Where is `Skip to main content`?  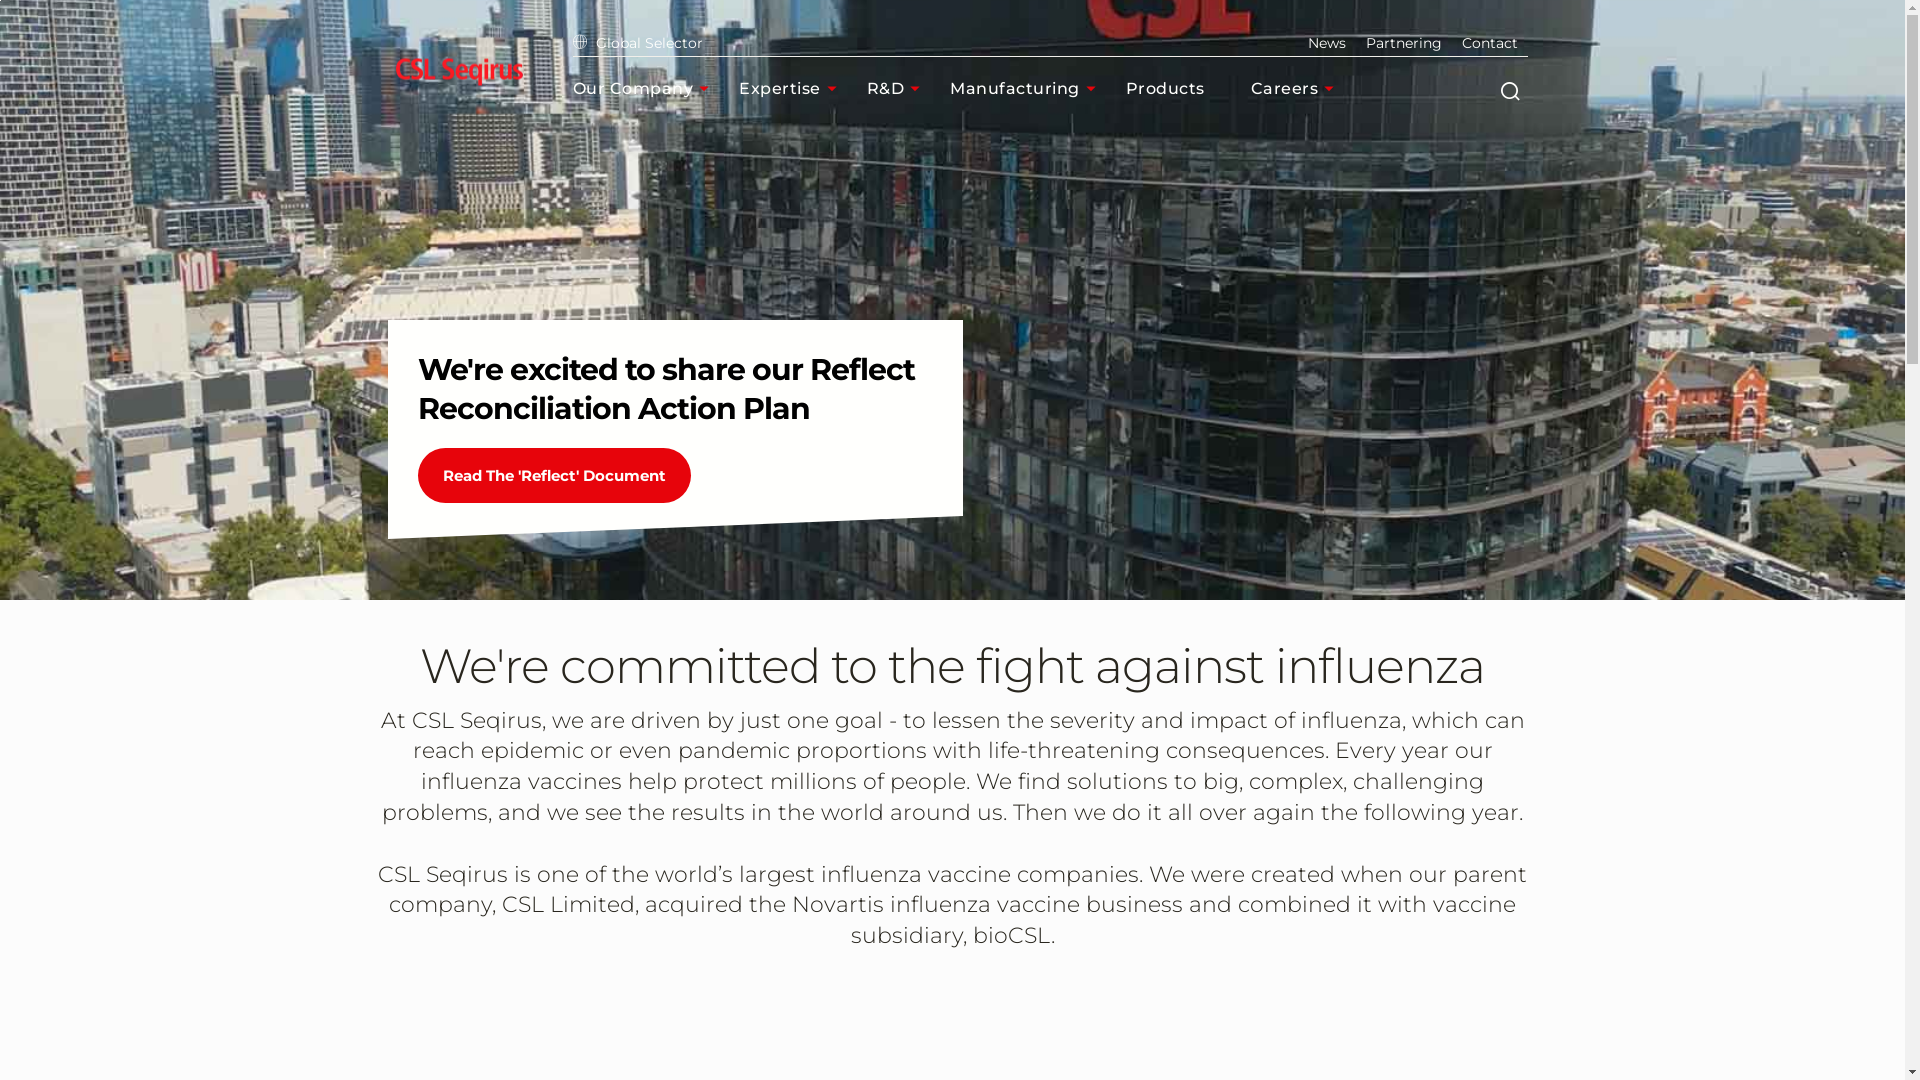 Skip to main content is located at coordinates (0, 0).